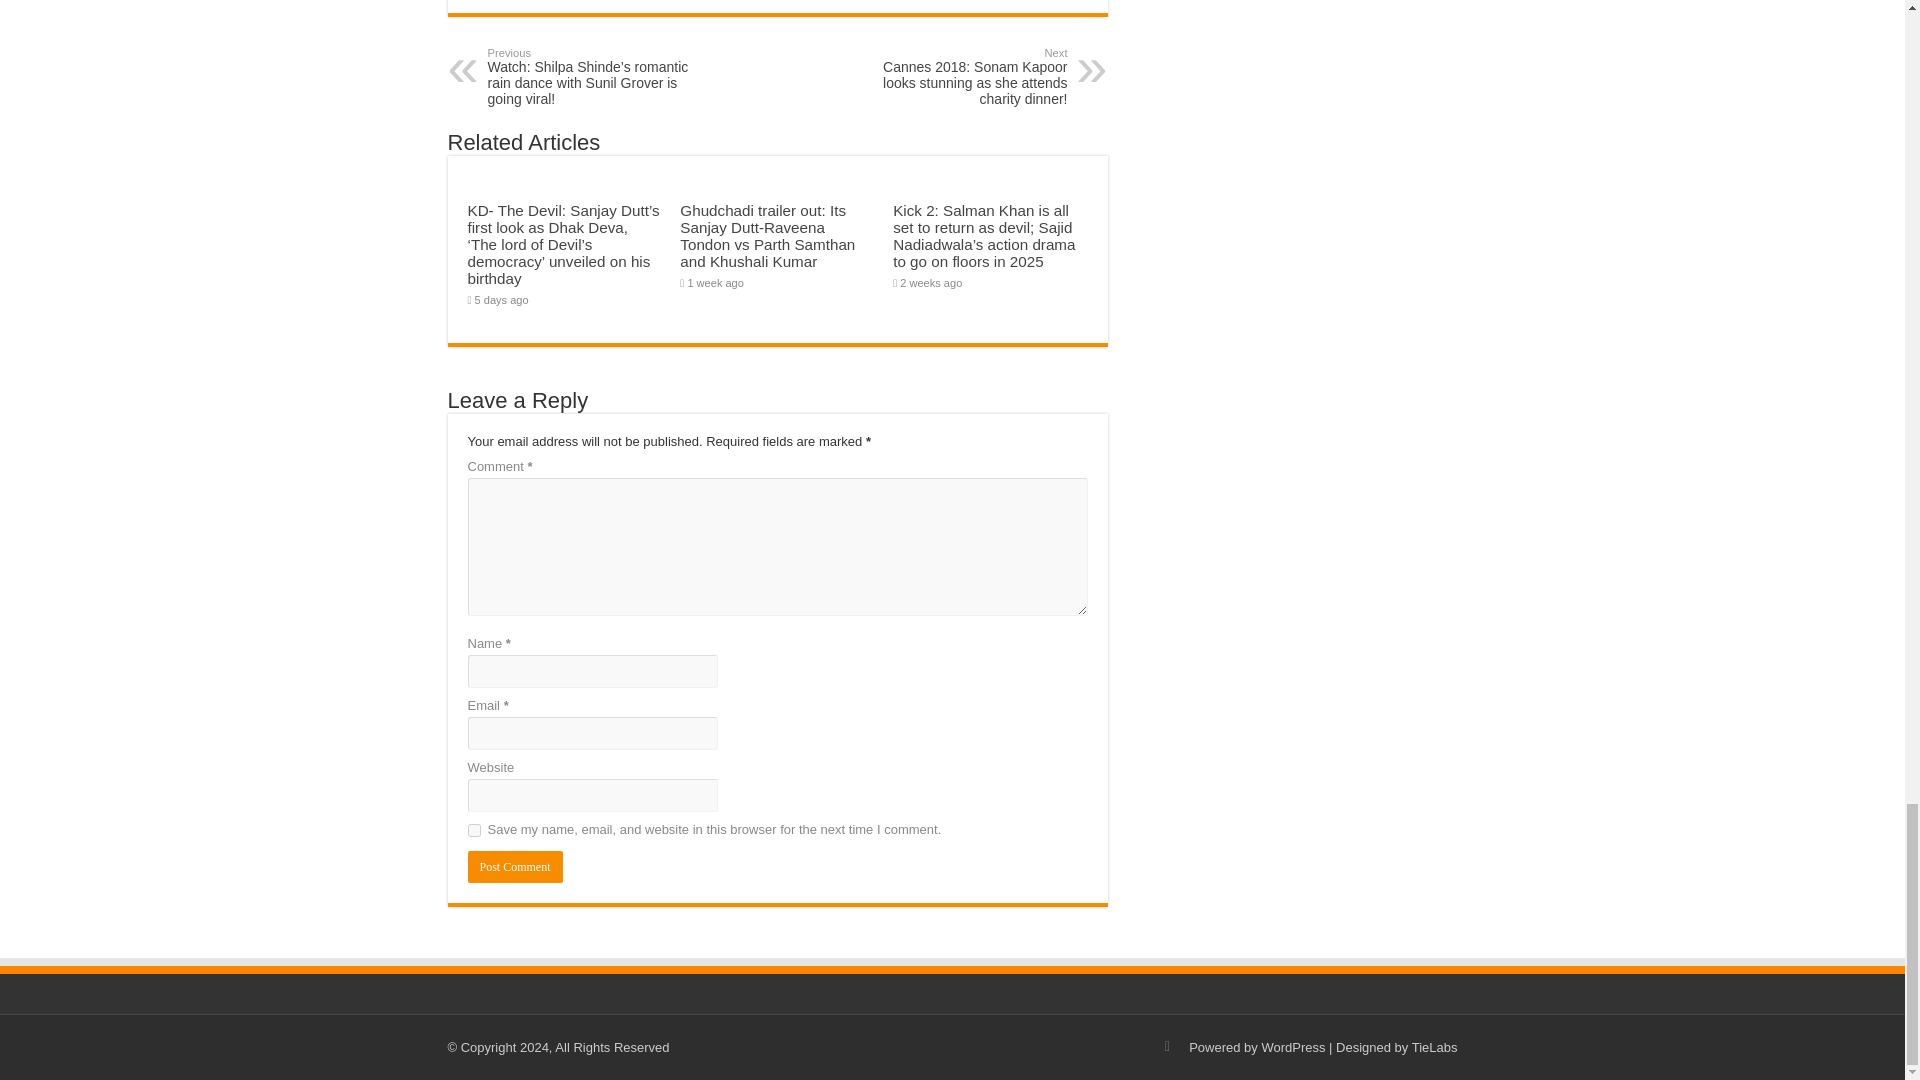 This screenshot has height=1080, width=1920. Describe the element at coordinates (474, 830) in the screenshot. I see `yes` at that location.